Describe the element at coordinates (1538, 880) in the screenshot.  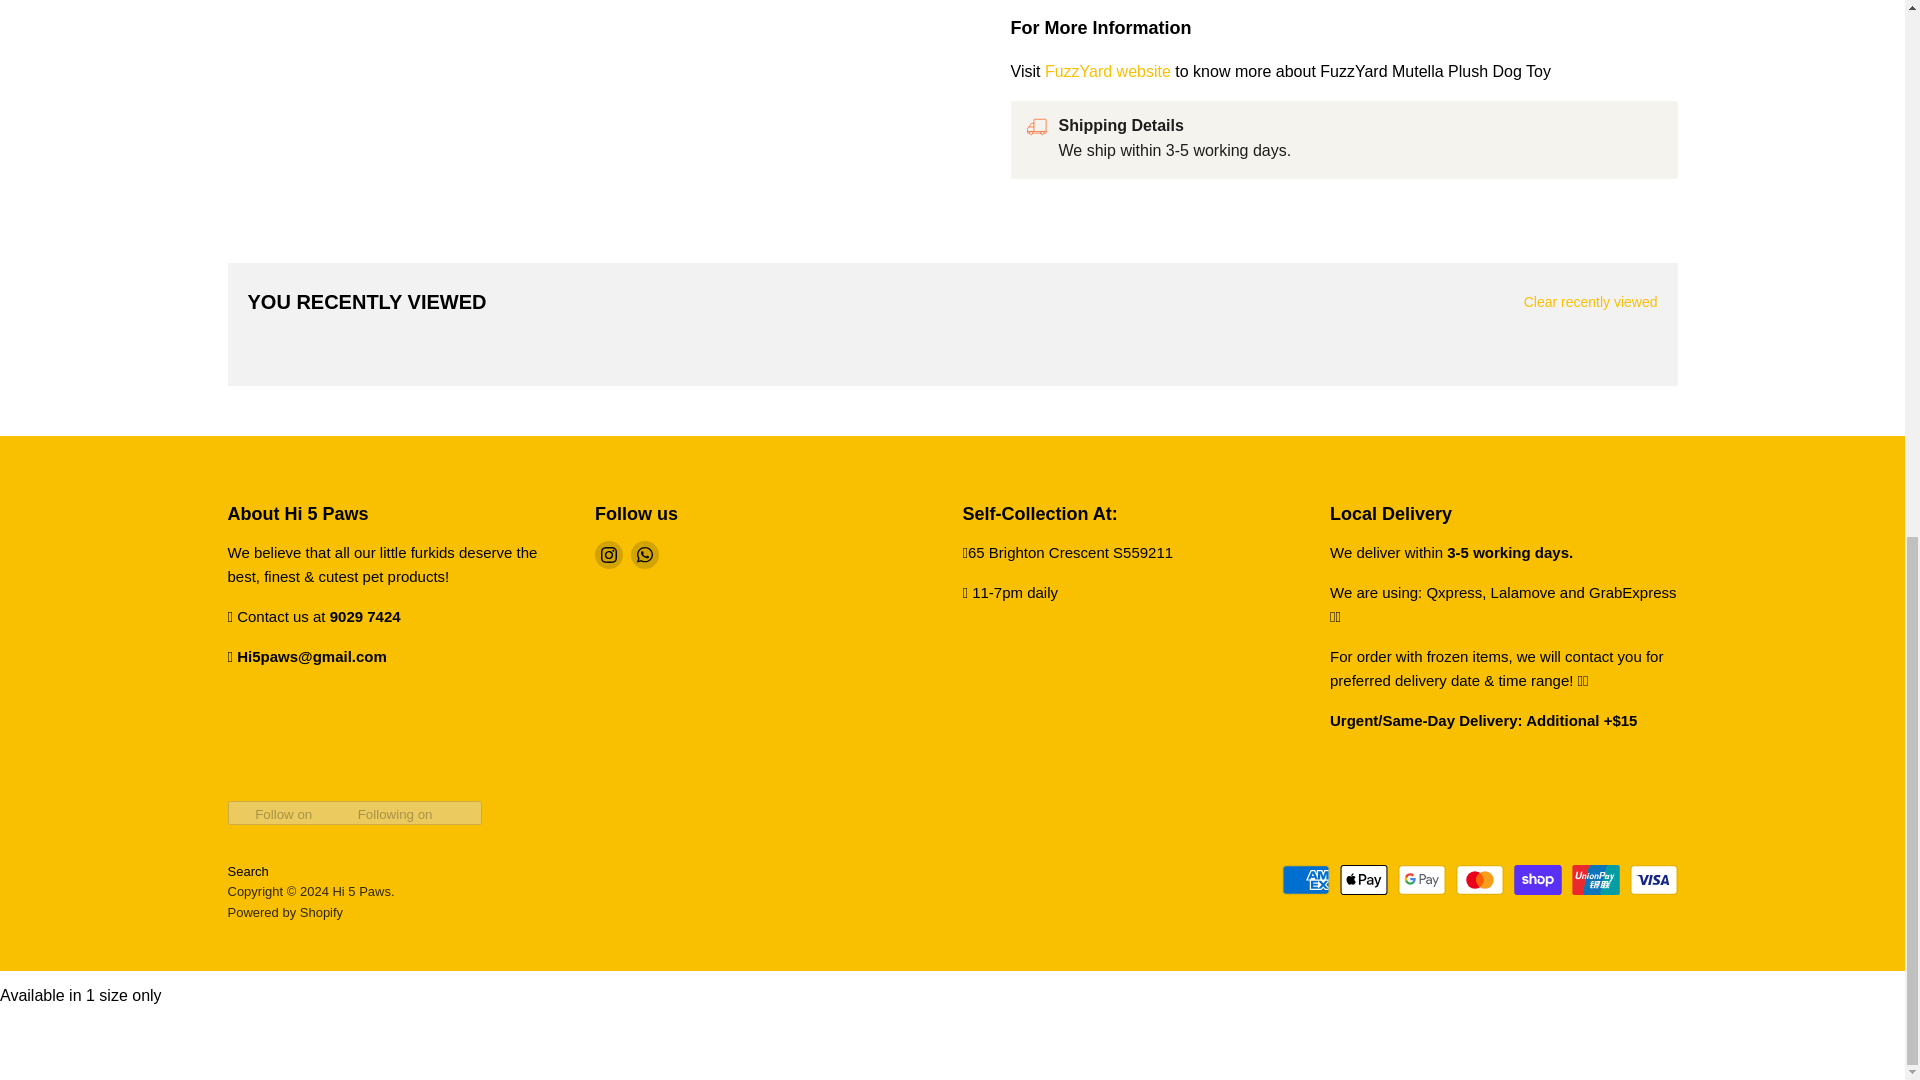
I see `Shop Pay` at that location.